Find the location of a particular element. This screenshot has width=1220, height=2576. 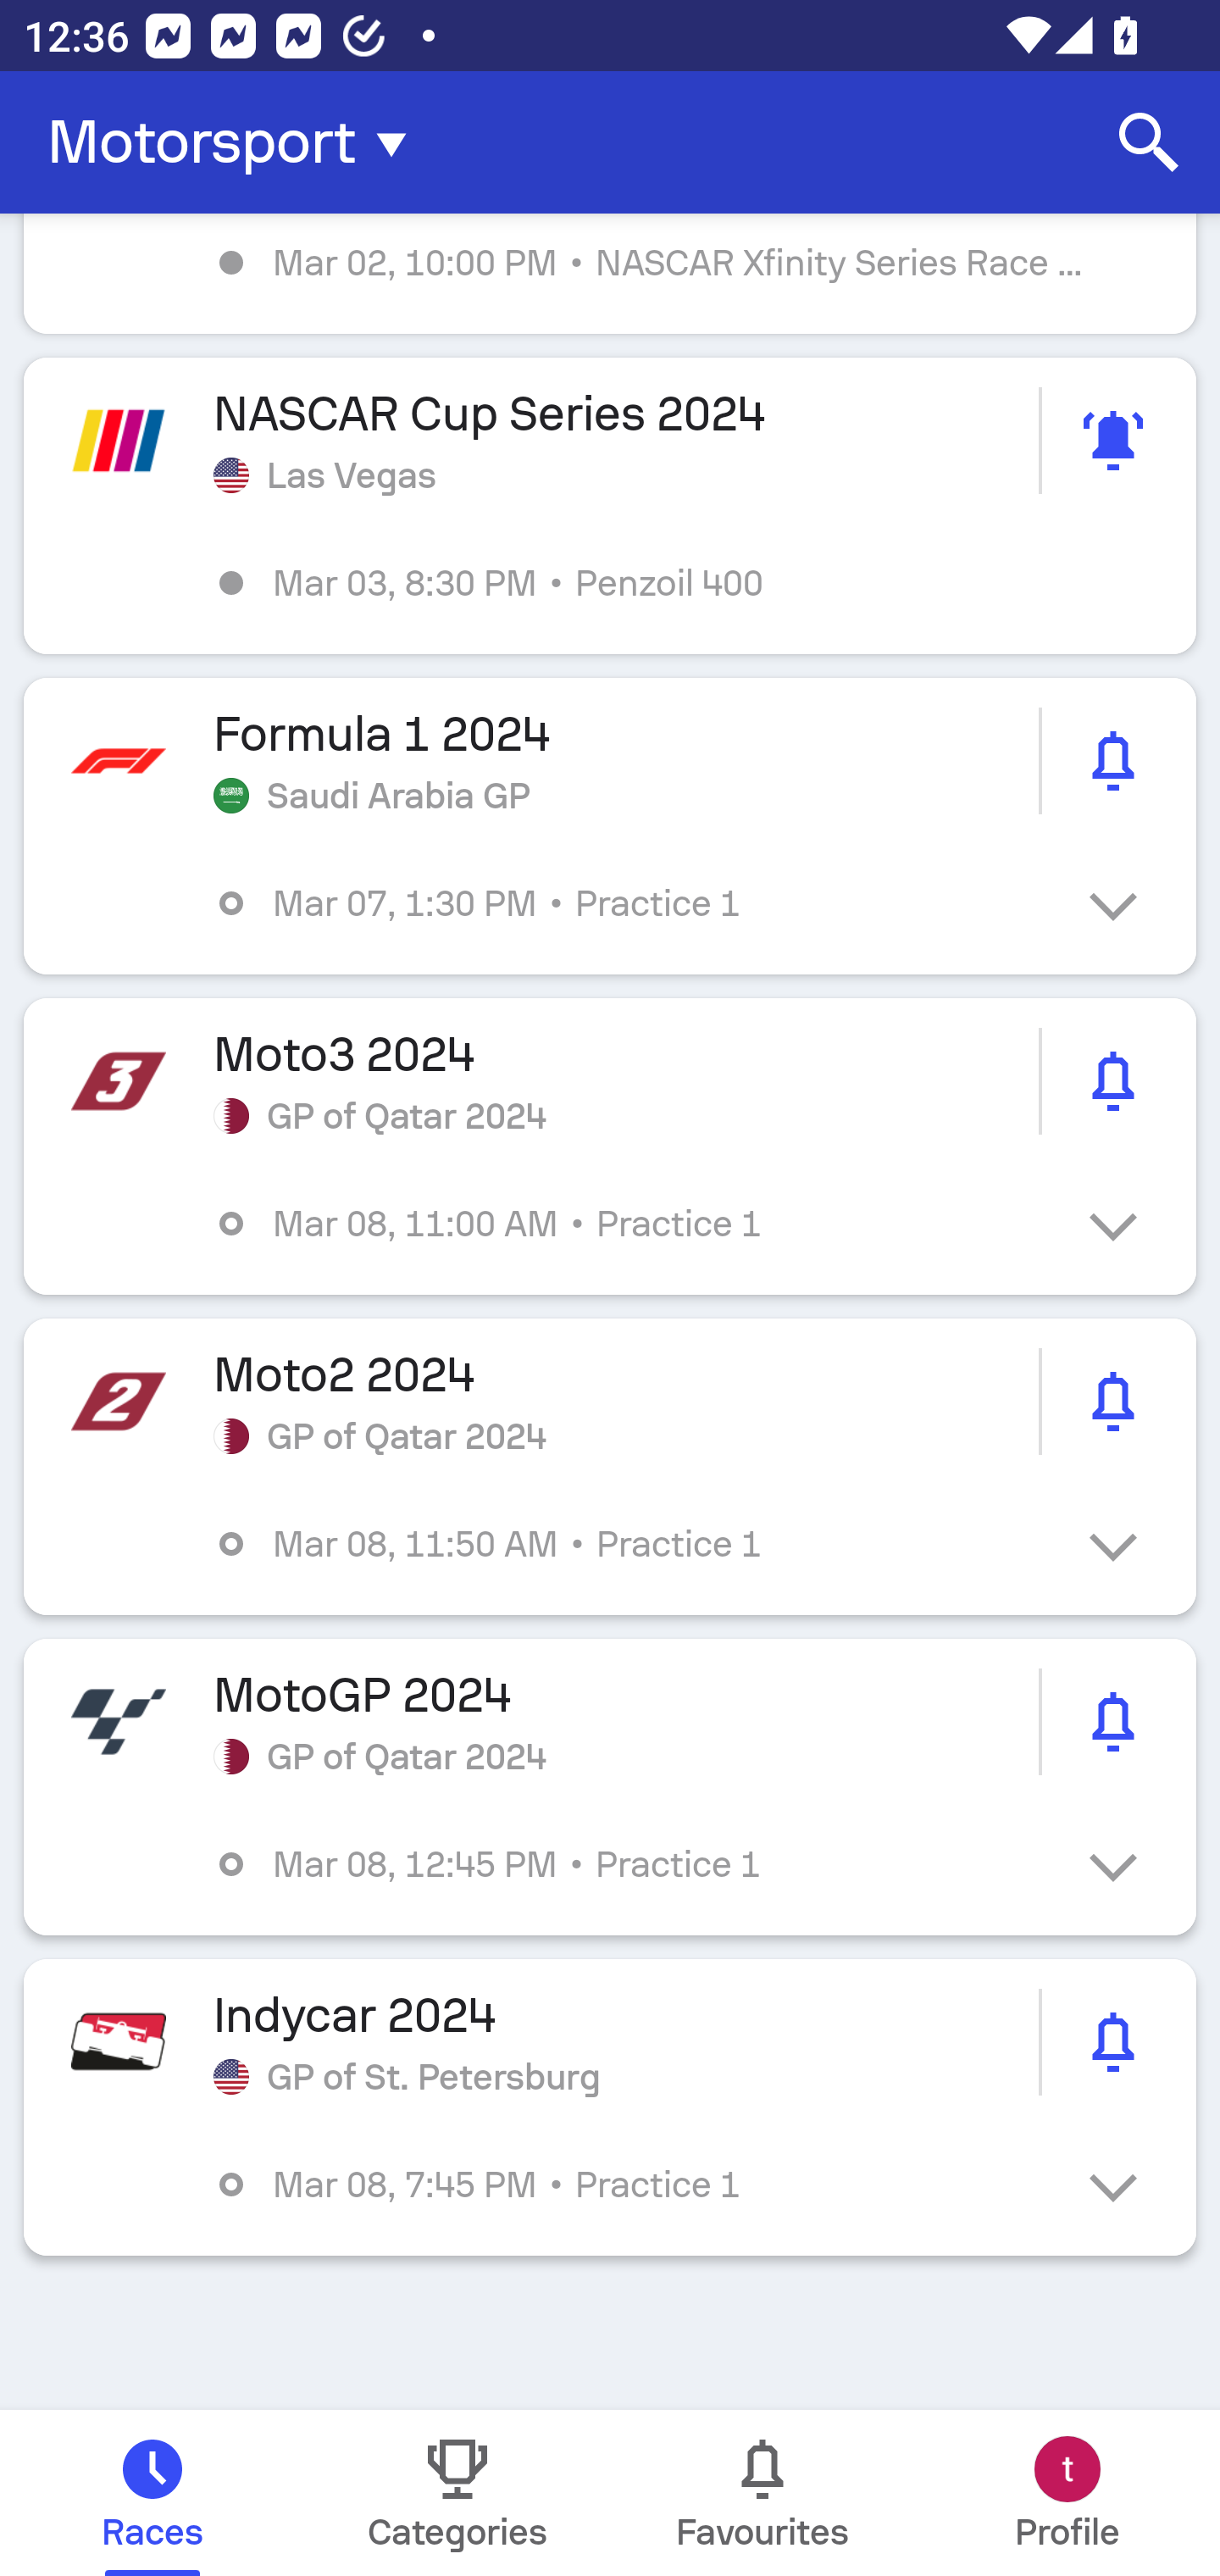

Categories is located at coordinates (457, 2493).